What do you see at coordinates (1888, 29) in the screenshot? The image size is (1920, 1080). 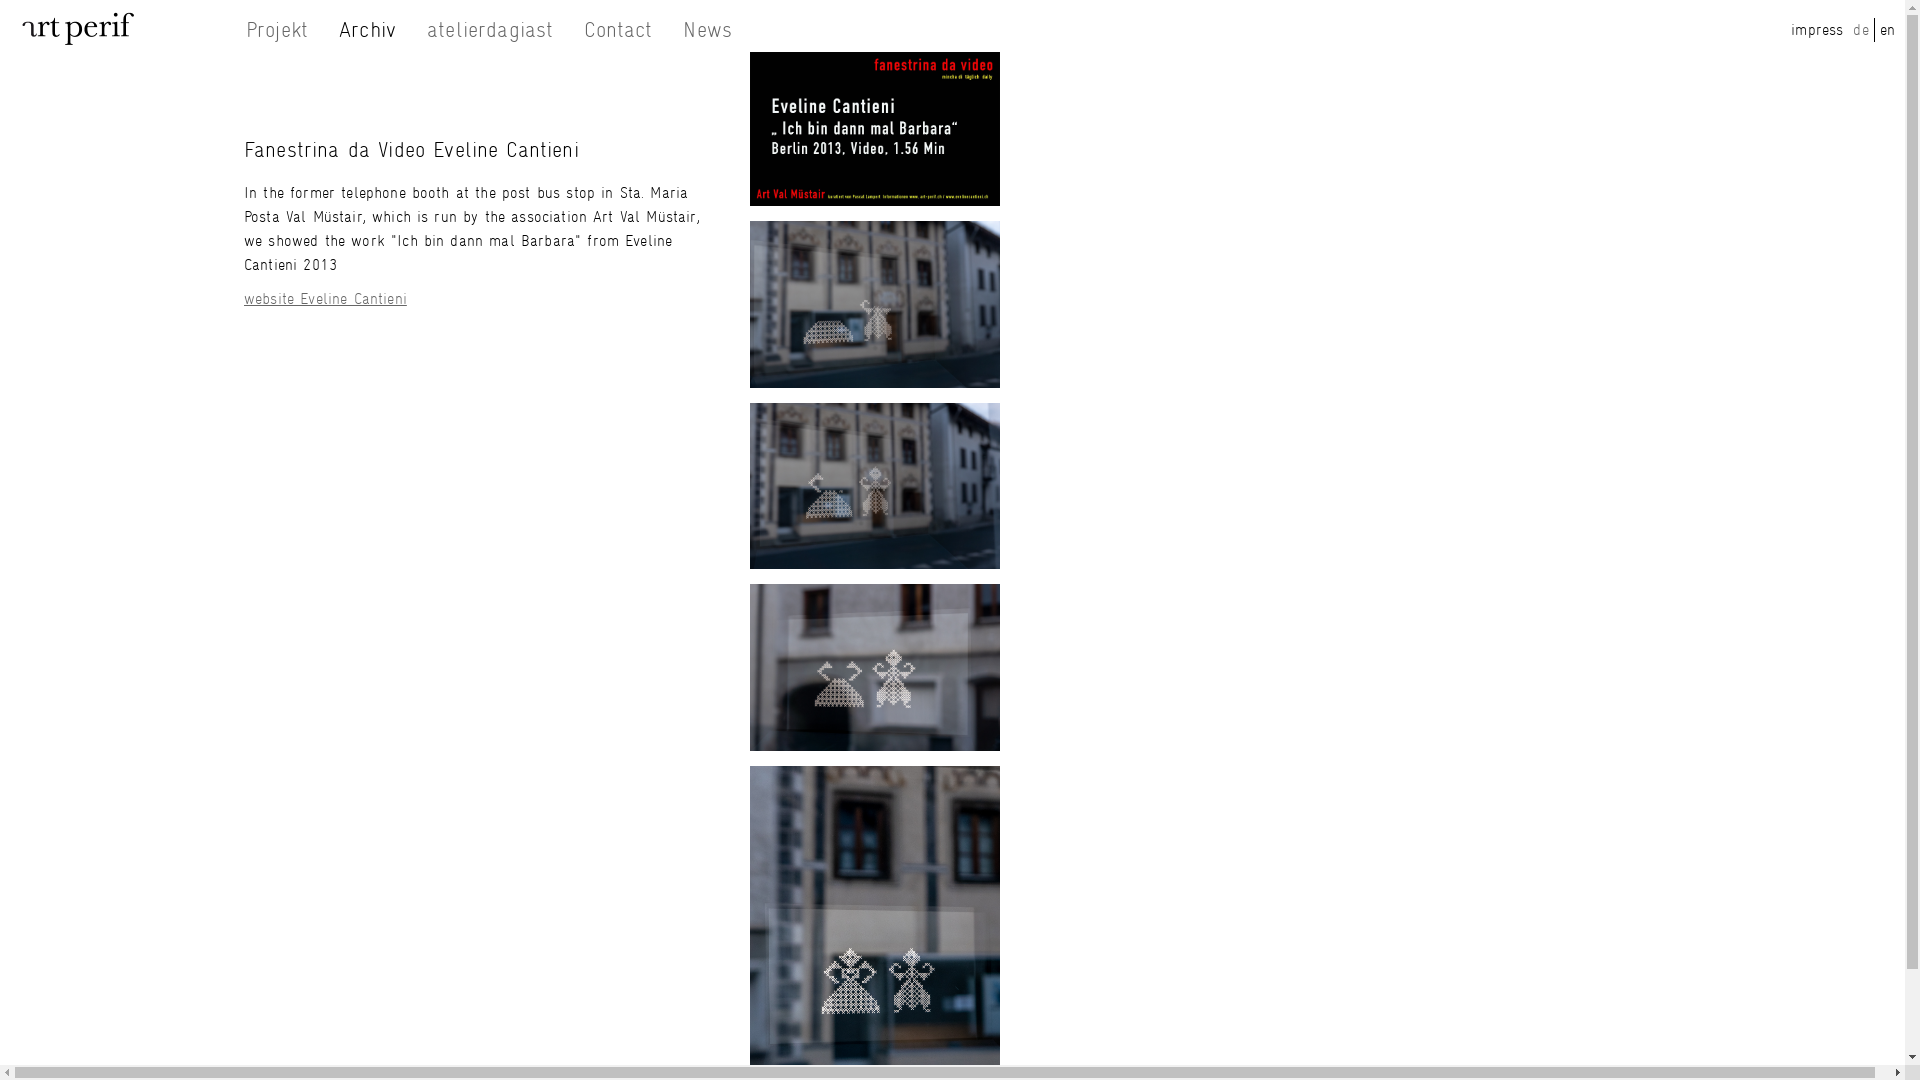 I see `en` at bounding box center [1888, 29].